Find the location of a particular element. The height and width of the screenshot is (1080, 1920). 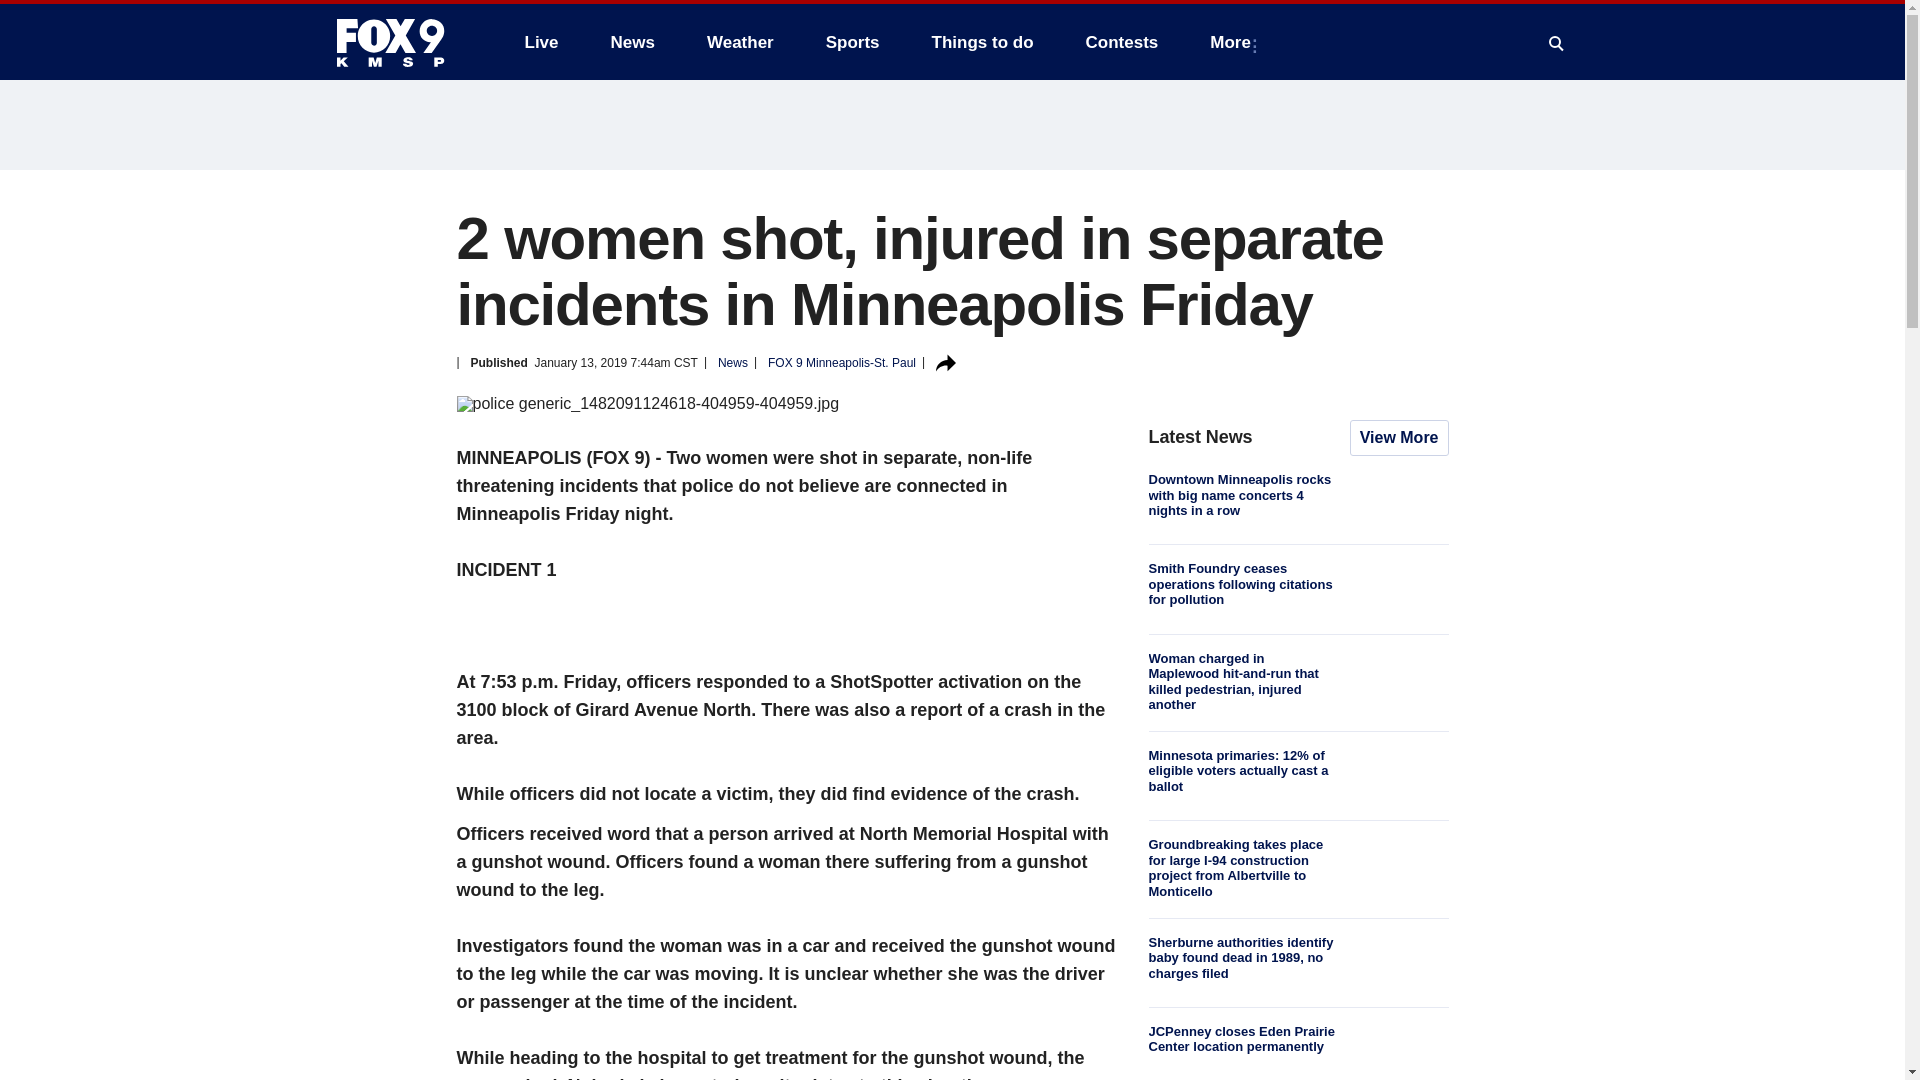

Weather is located at coordinates (740, 42).